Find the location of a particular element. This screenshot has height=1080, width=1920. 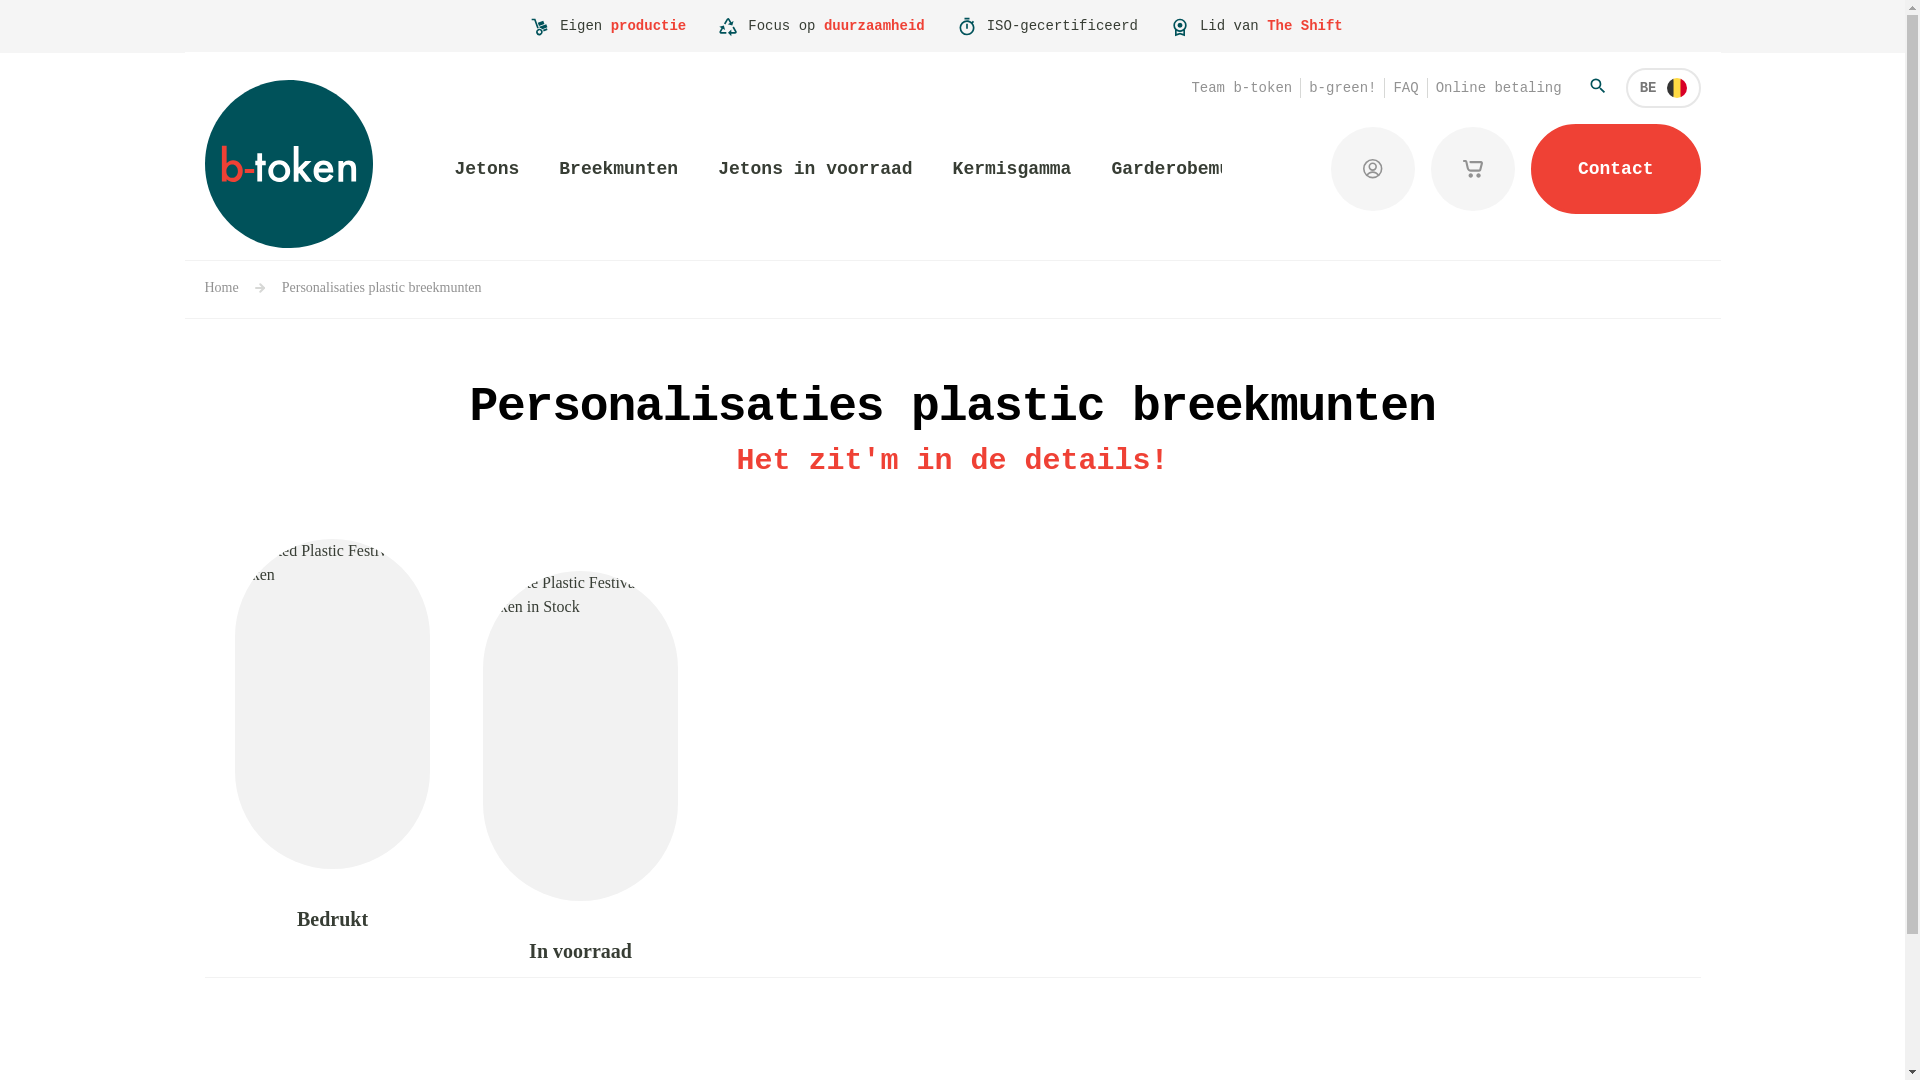

b-green! is located at coordinates (1342, 88).